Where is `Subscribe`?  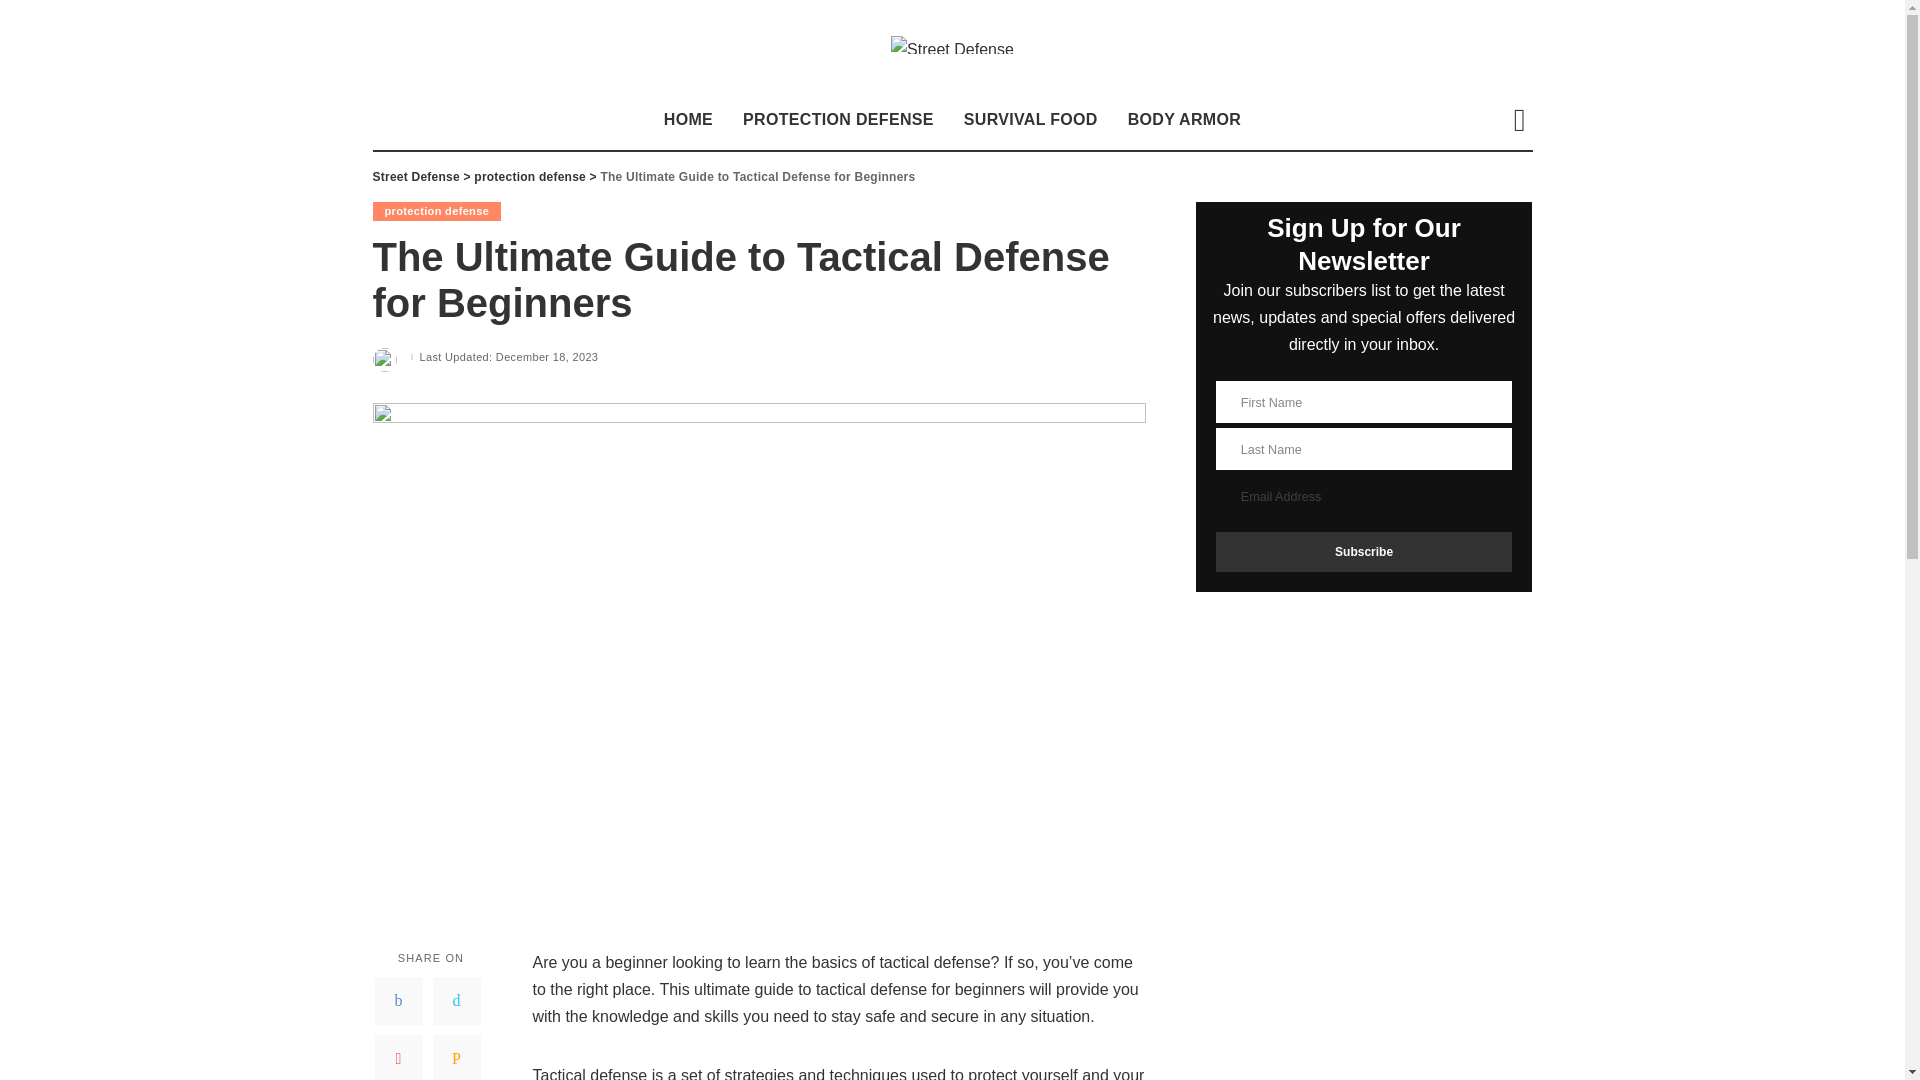 Subscribe is located at coordinates (1364, 552).